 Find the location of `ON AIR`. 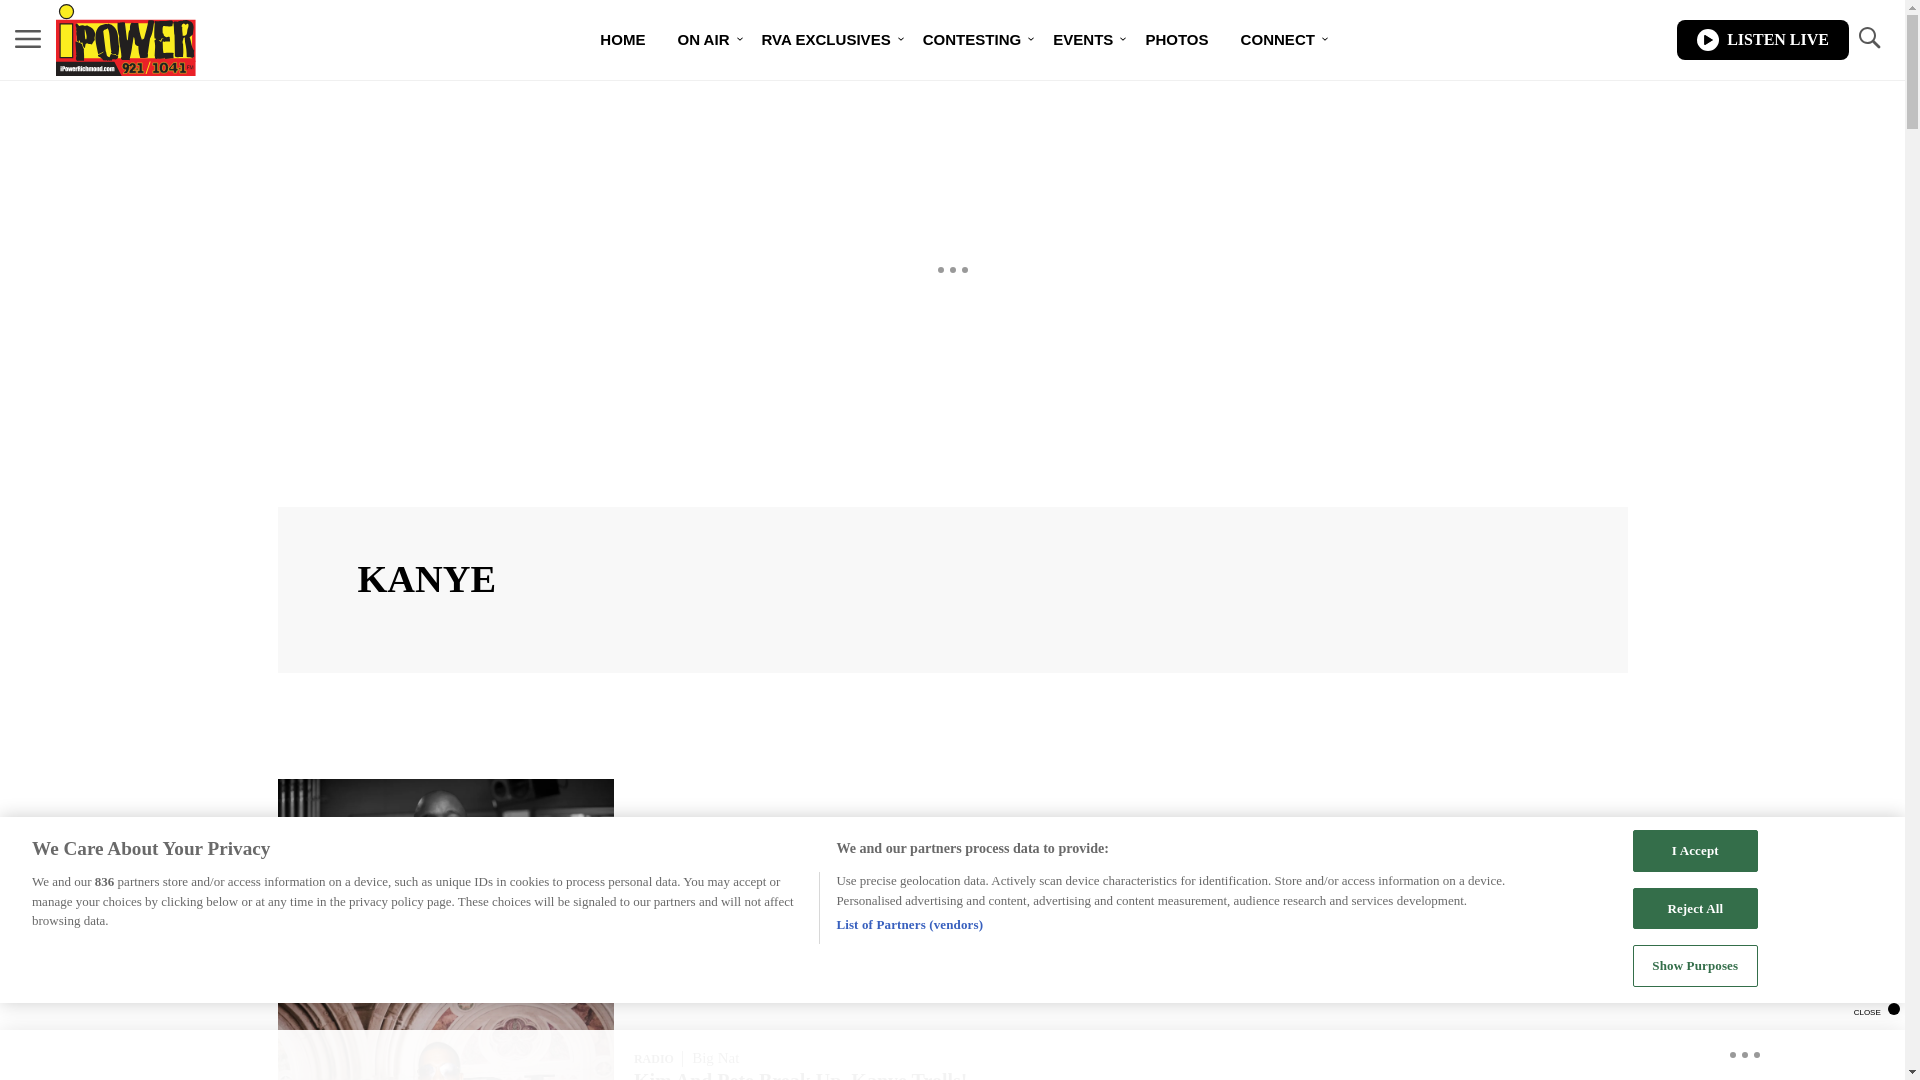

ON AIR is located at coordinates (702, 40).